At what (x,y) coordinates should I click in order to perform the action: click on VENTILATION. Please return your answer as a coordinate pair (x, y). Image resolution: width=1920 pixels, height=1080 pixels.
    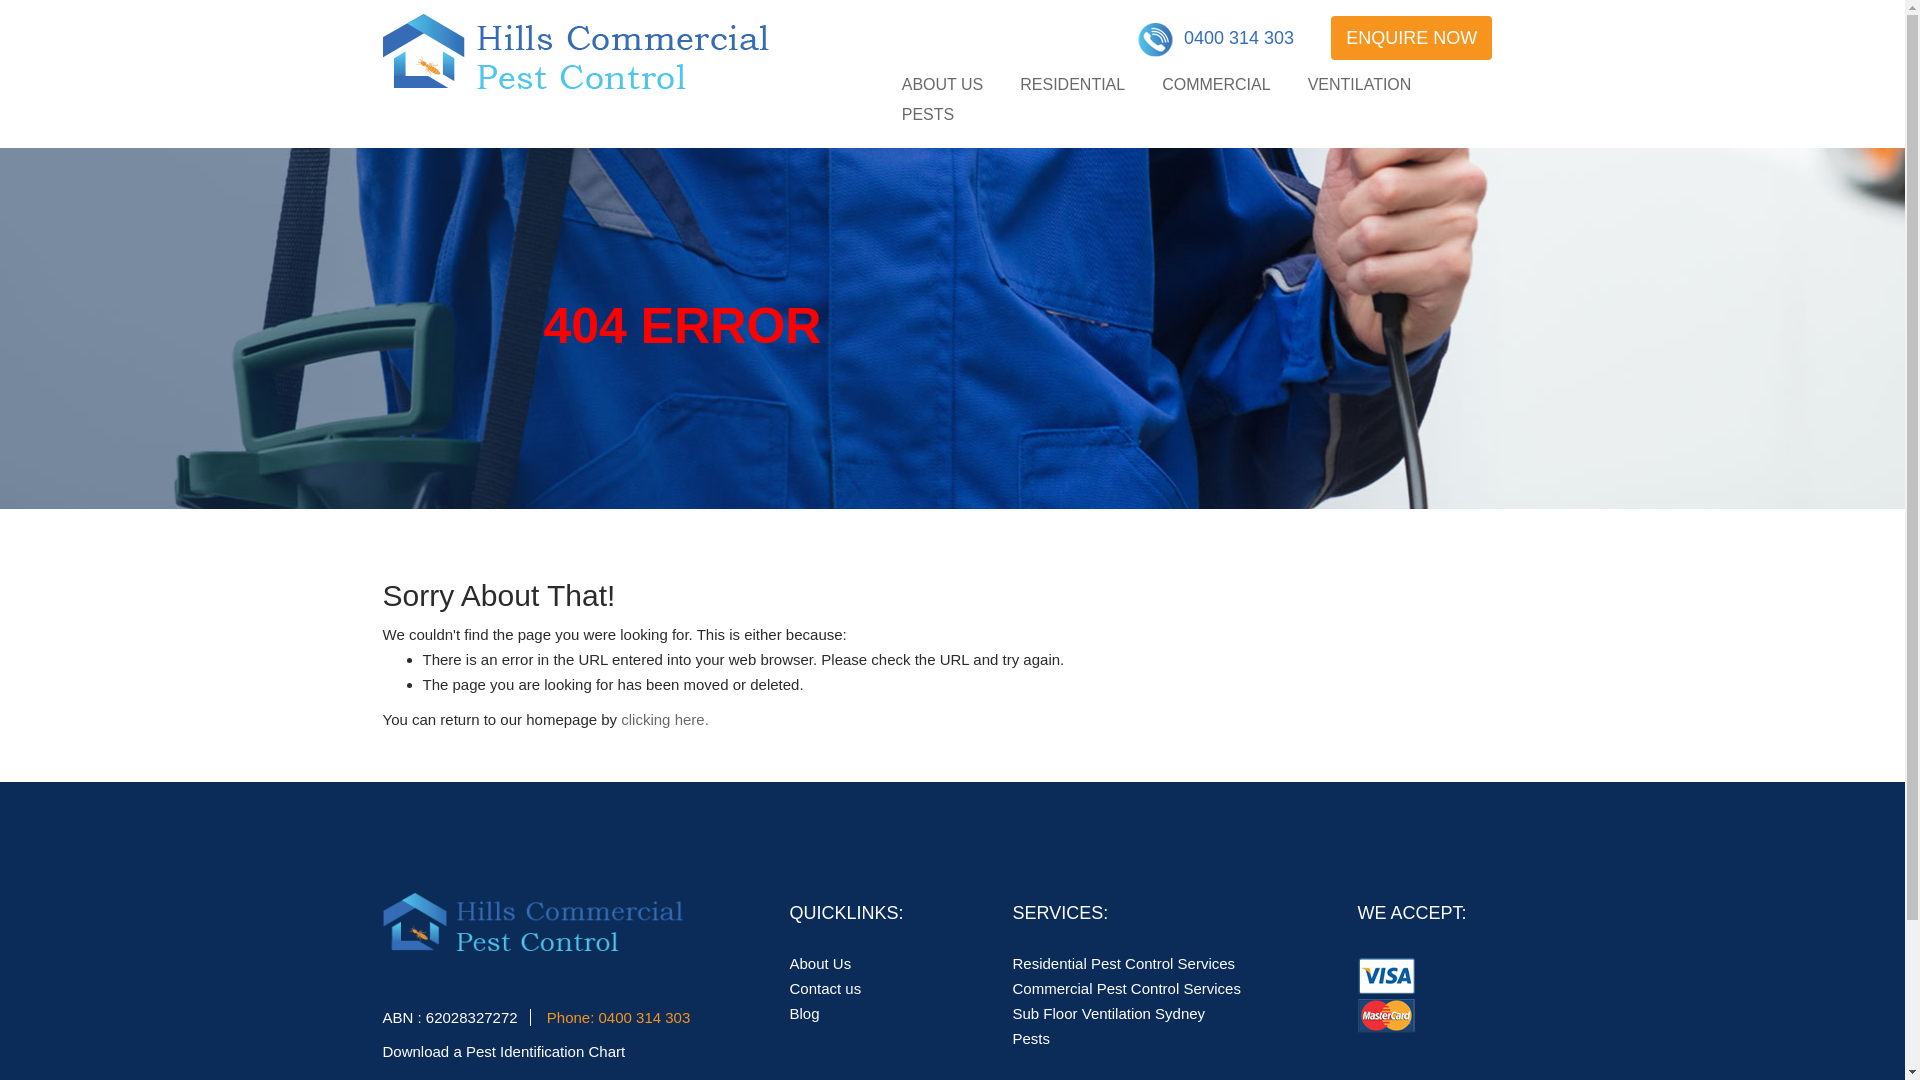
    Looking at the image, I should click on (1360, 85).